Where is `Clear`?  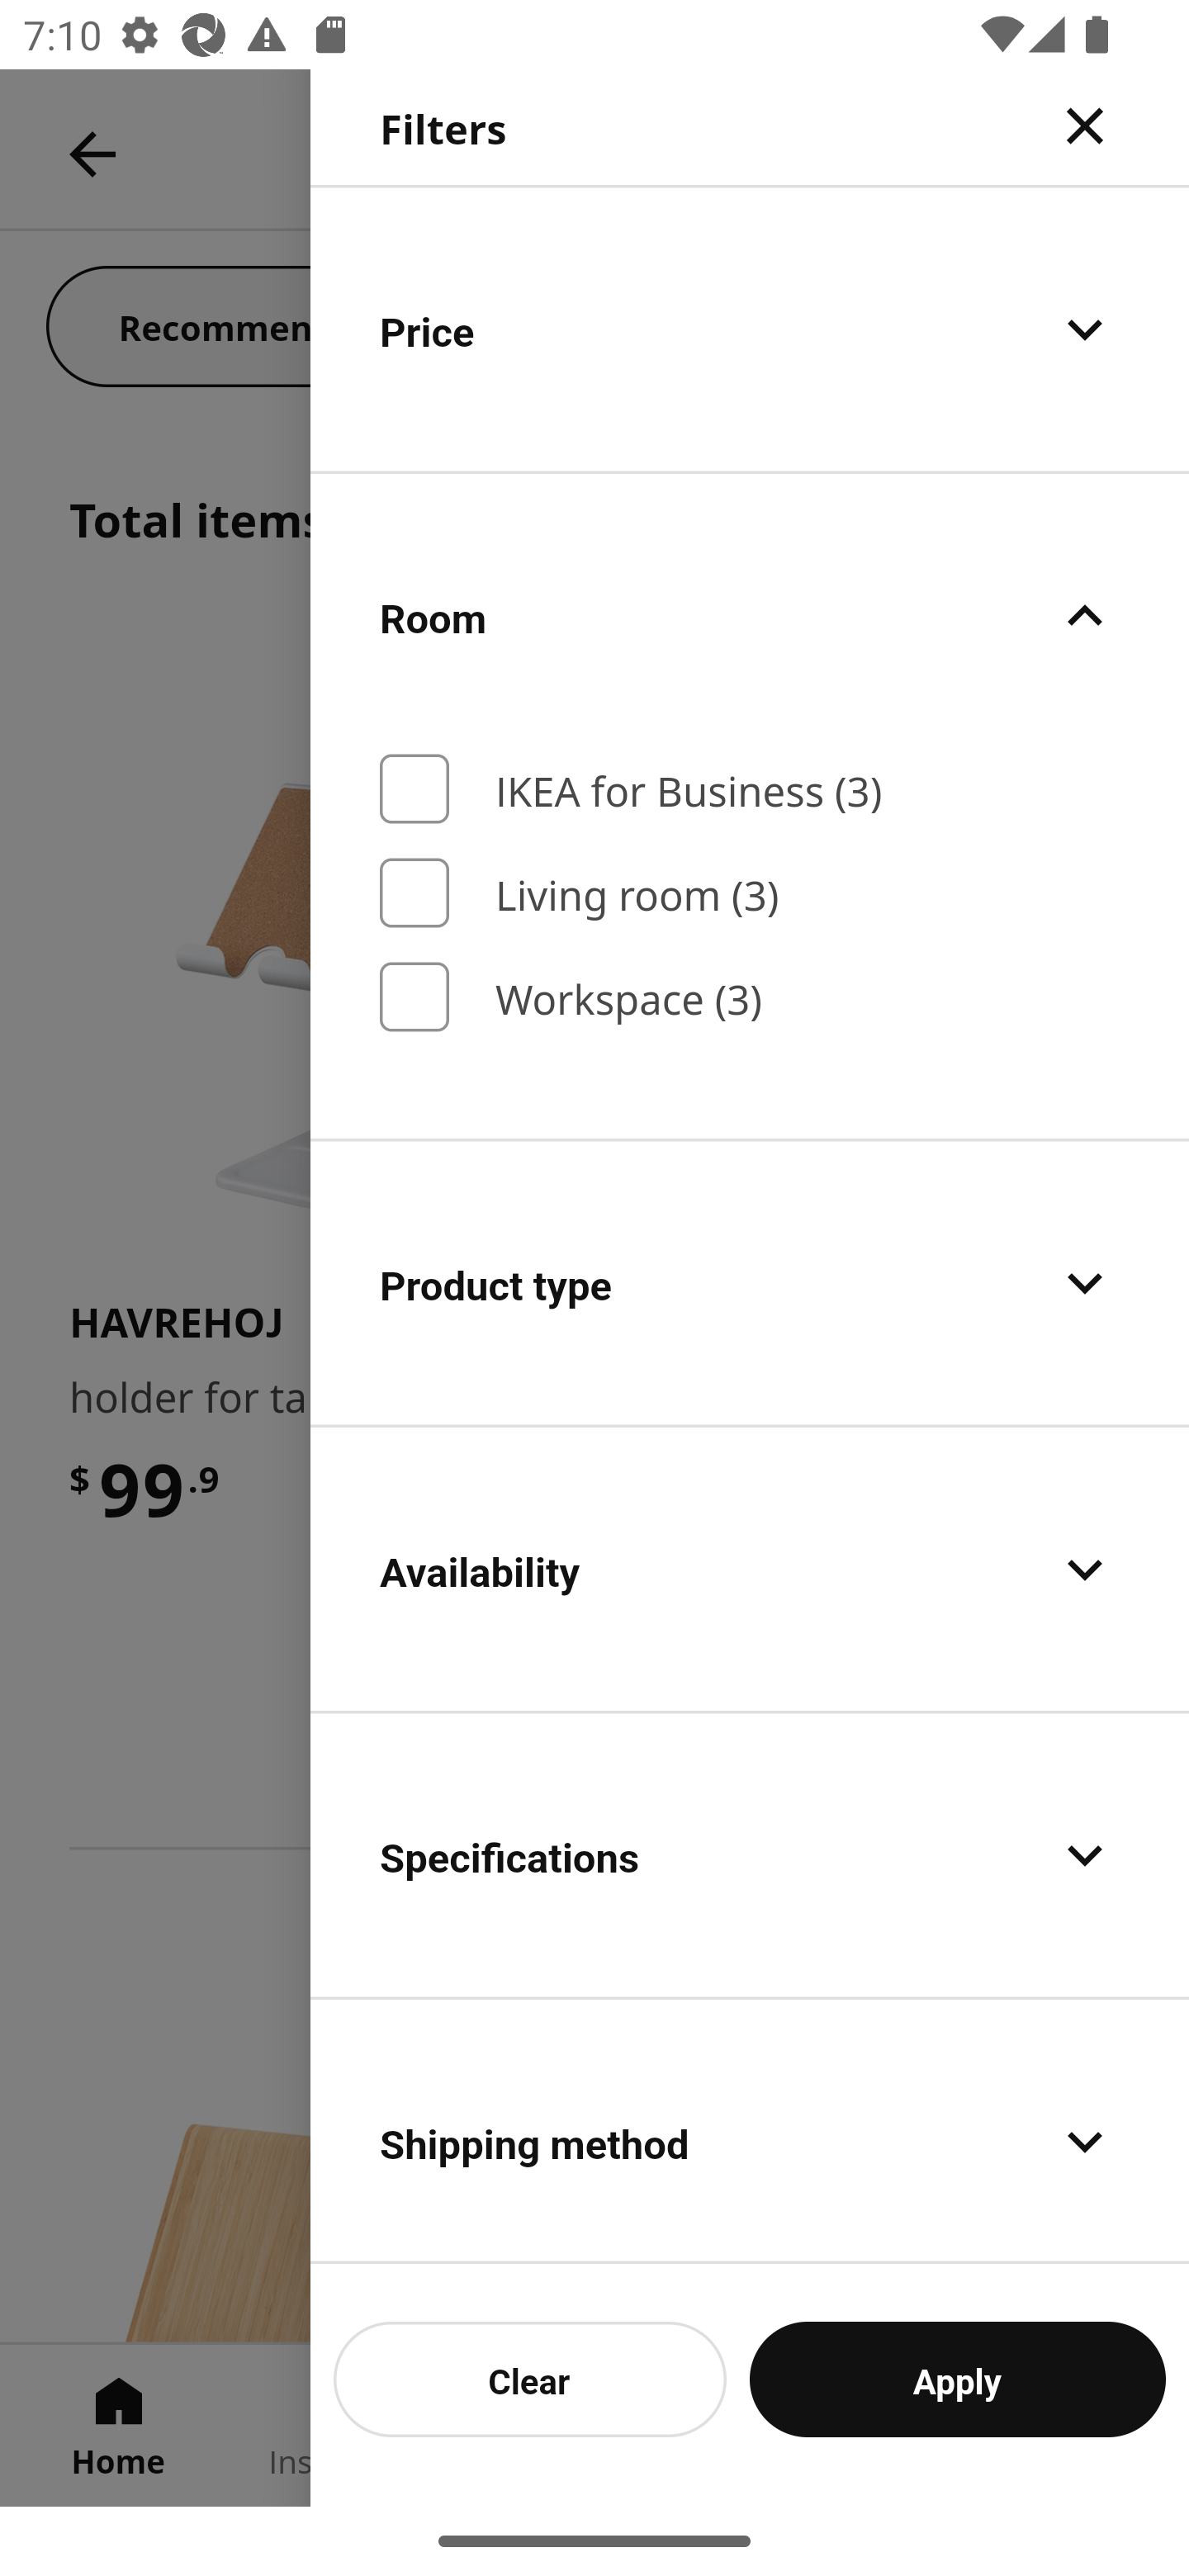 Clear is located at coordinates (530, 2379).